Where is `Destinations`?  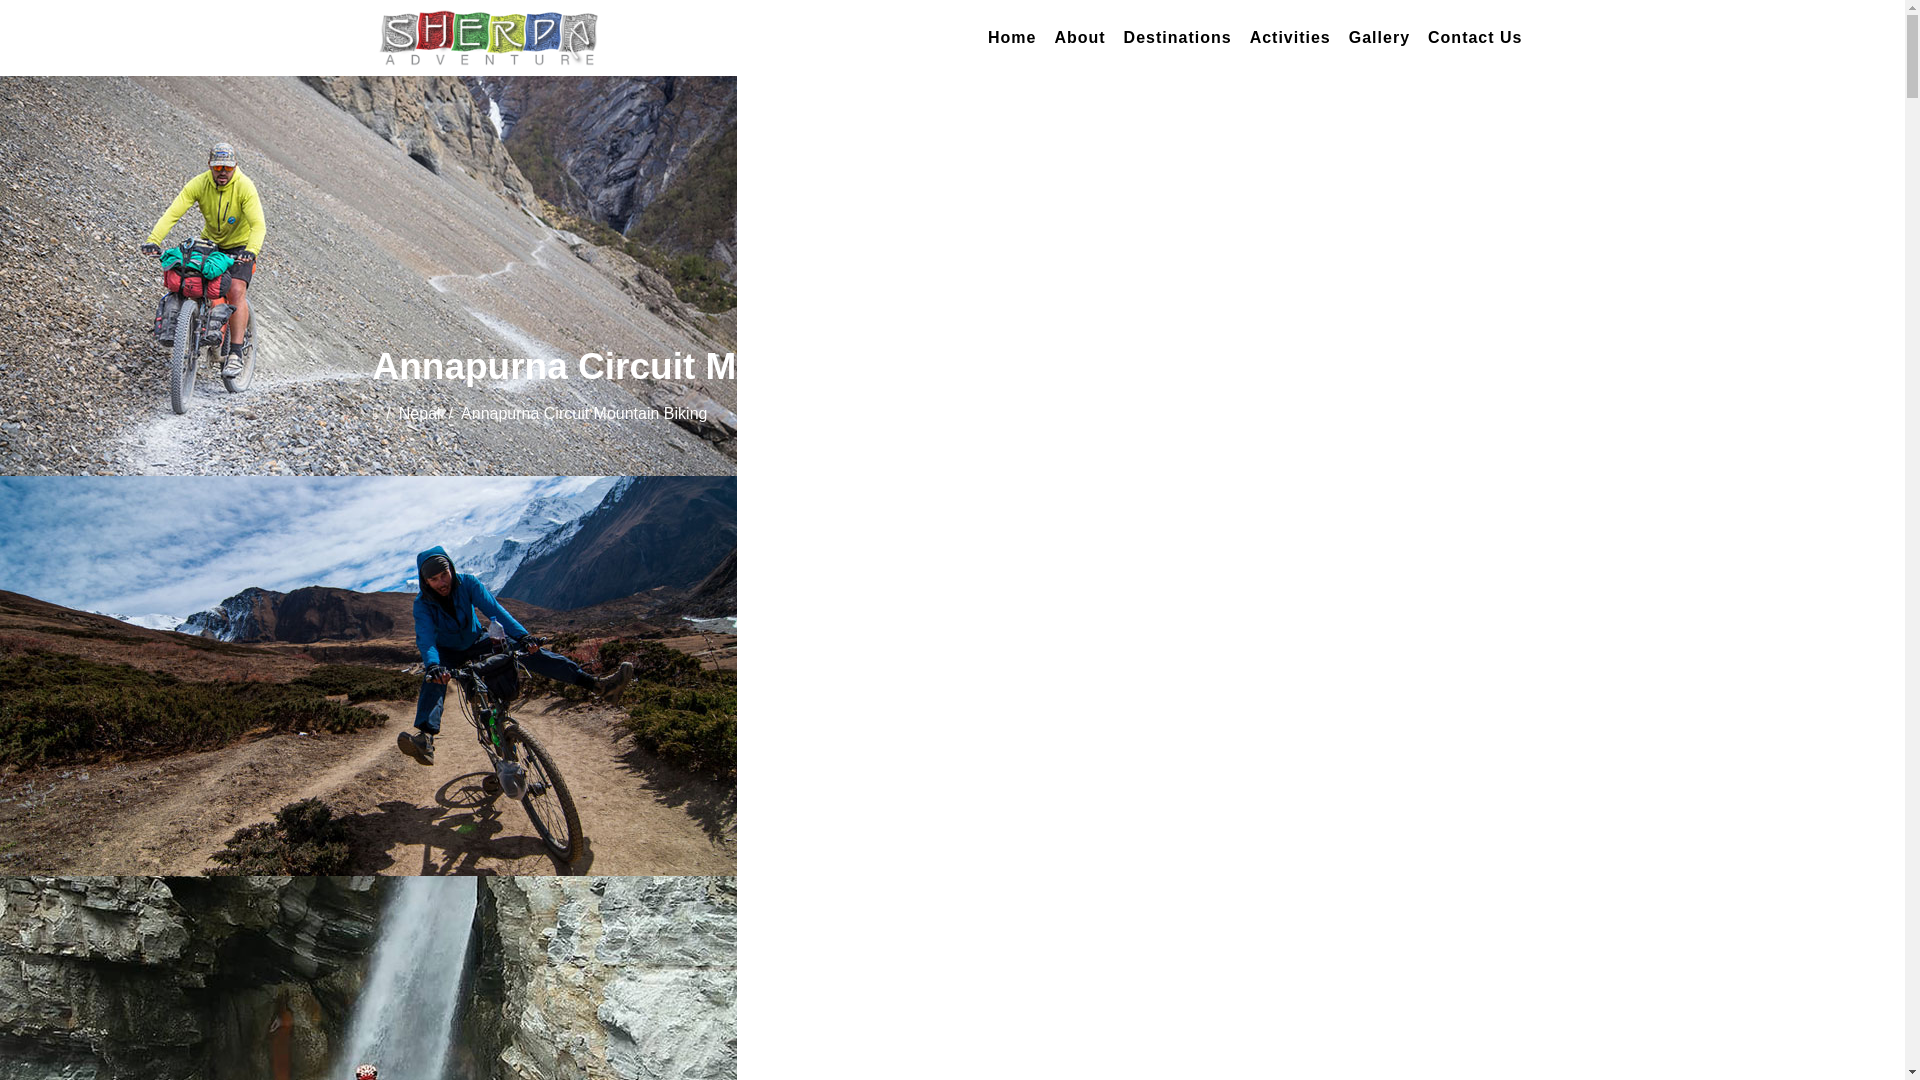 Destinations is located at coordinates (1178, 38).